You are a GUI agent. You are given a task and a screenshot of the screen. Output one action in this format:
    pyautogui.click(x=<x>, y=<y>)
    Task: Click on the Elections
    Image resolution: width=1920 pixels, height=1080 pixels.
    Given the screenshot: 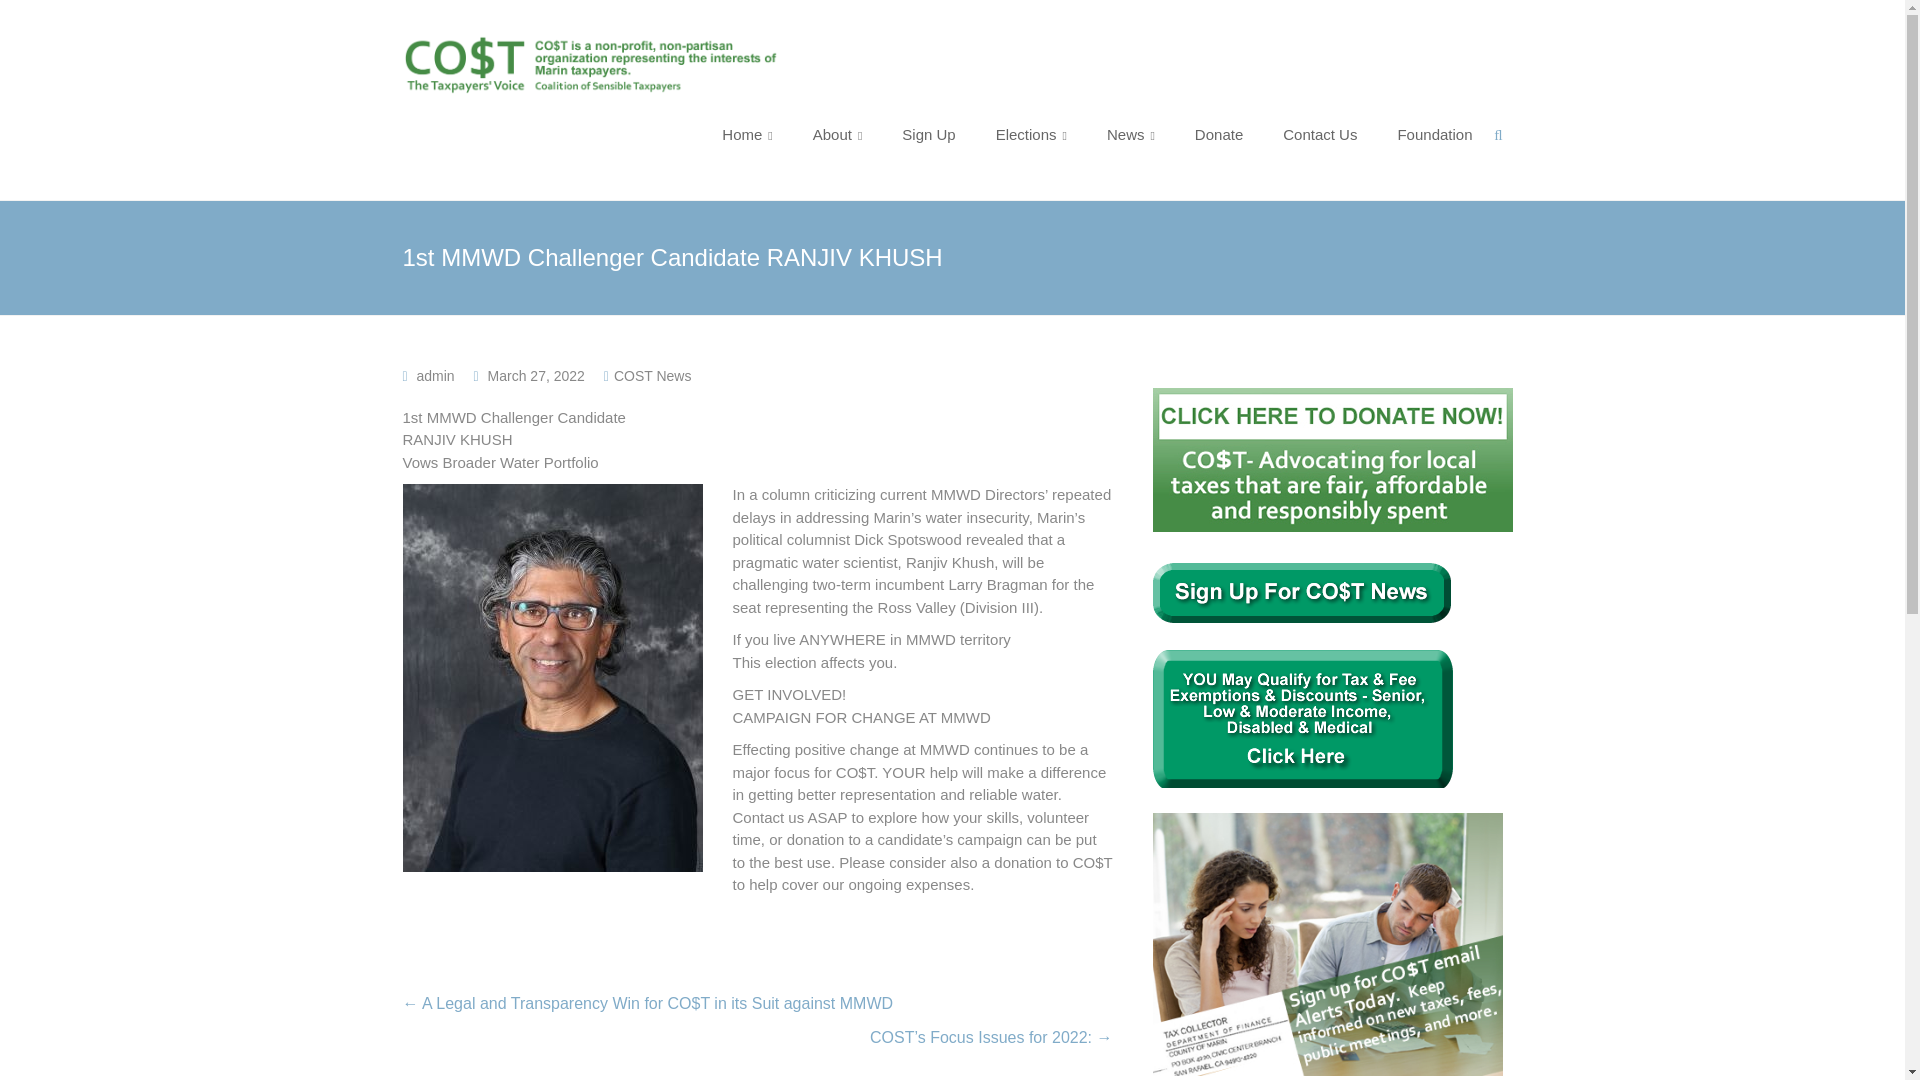 What is the action you would take?
    pyautogui.click(x=1032, y=134)
    